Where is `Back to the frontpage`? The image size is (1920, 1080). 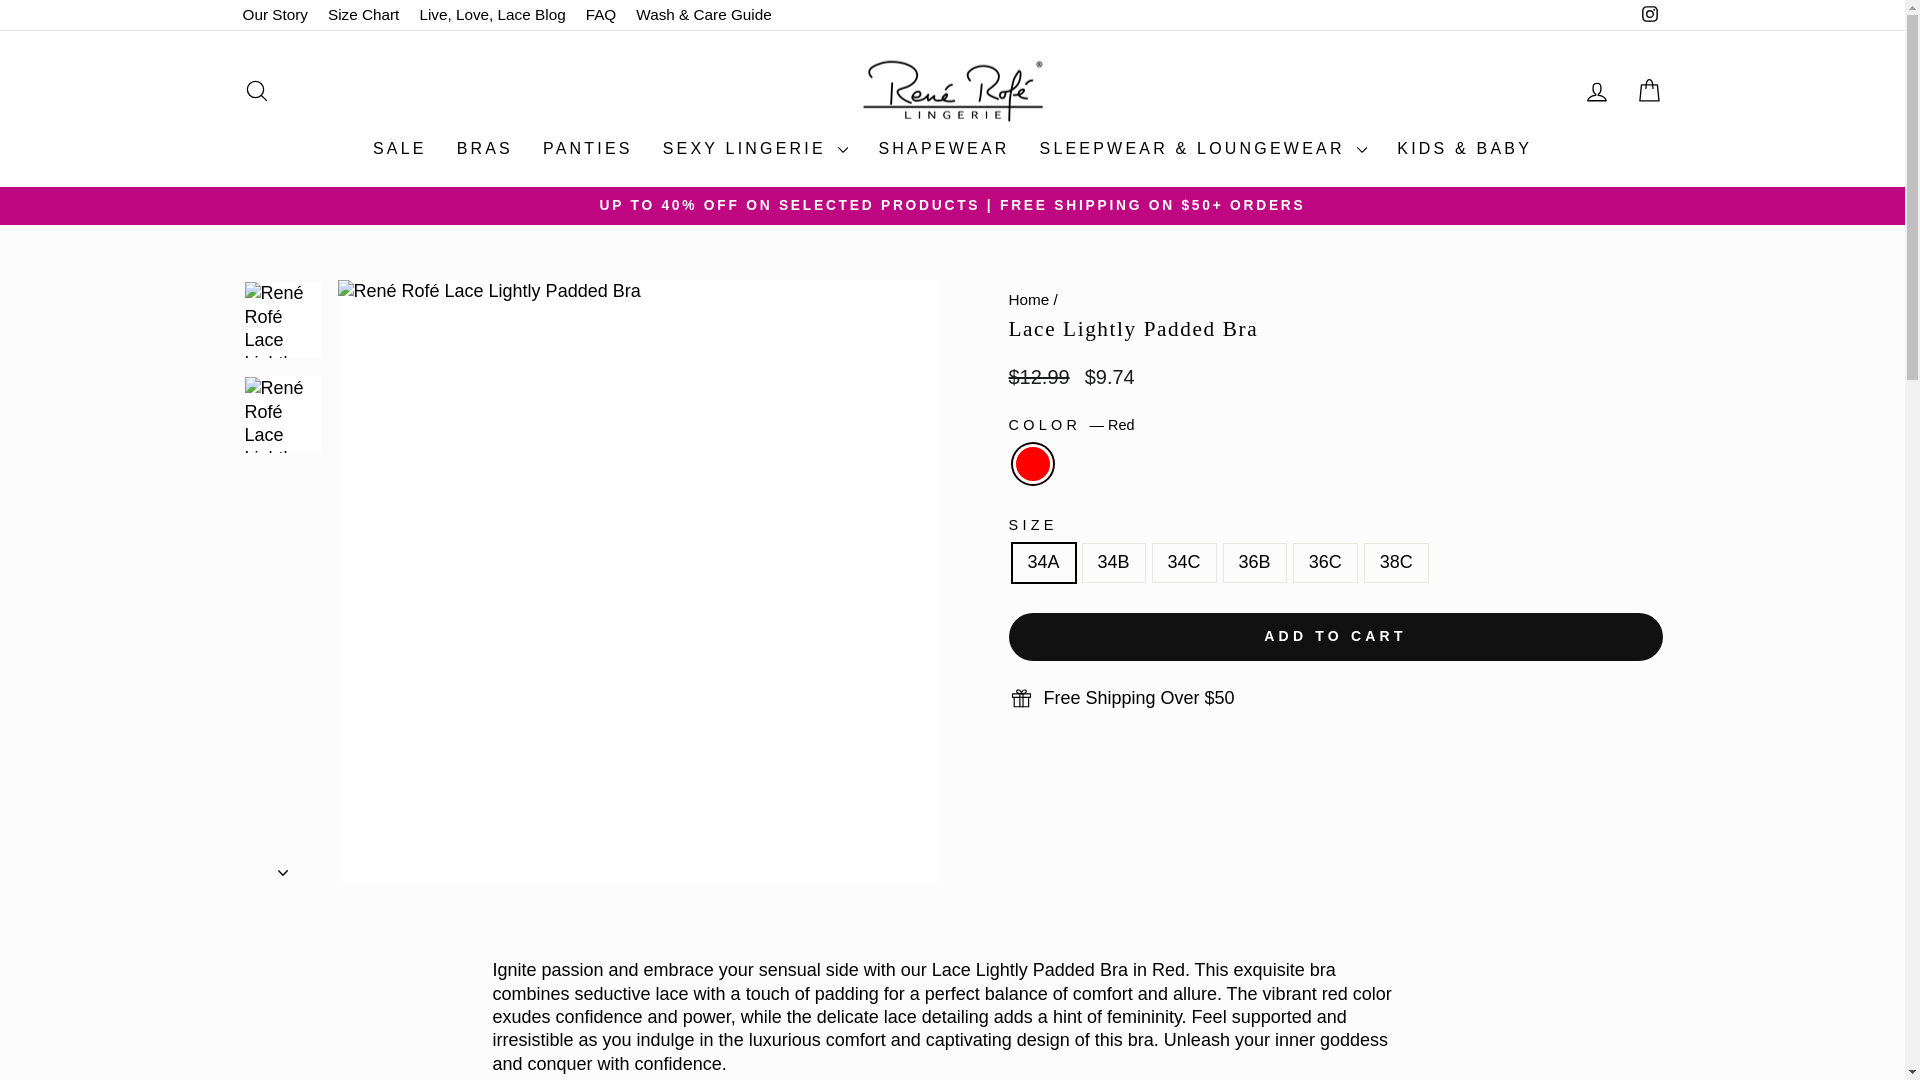
Back to the frontpage is located at coordinates (1028, 298).